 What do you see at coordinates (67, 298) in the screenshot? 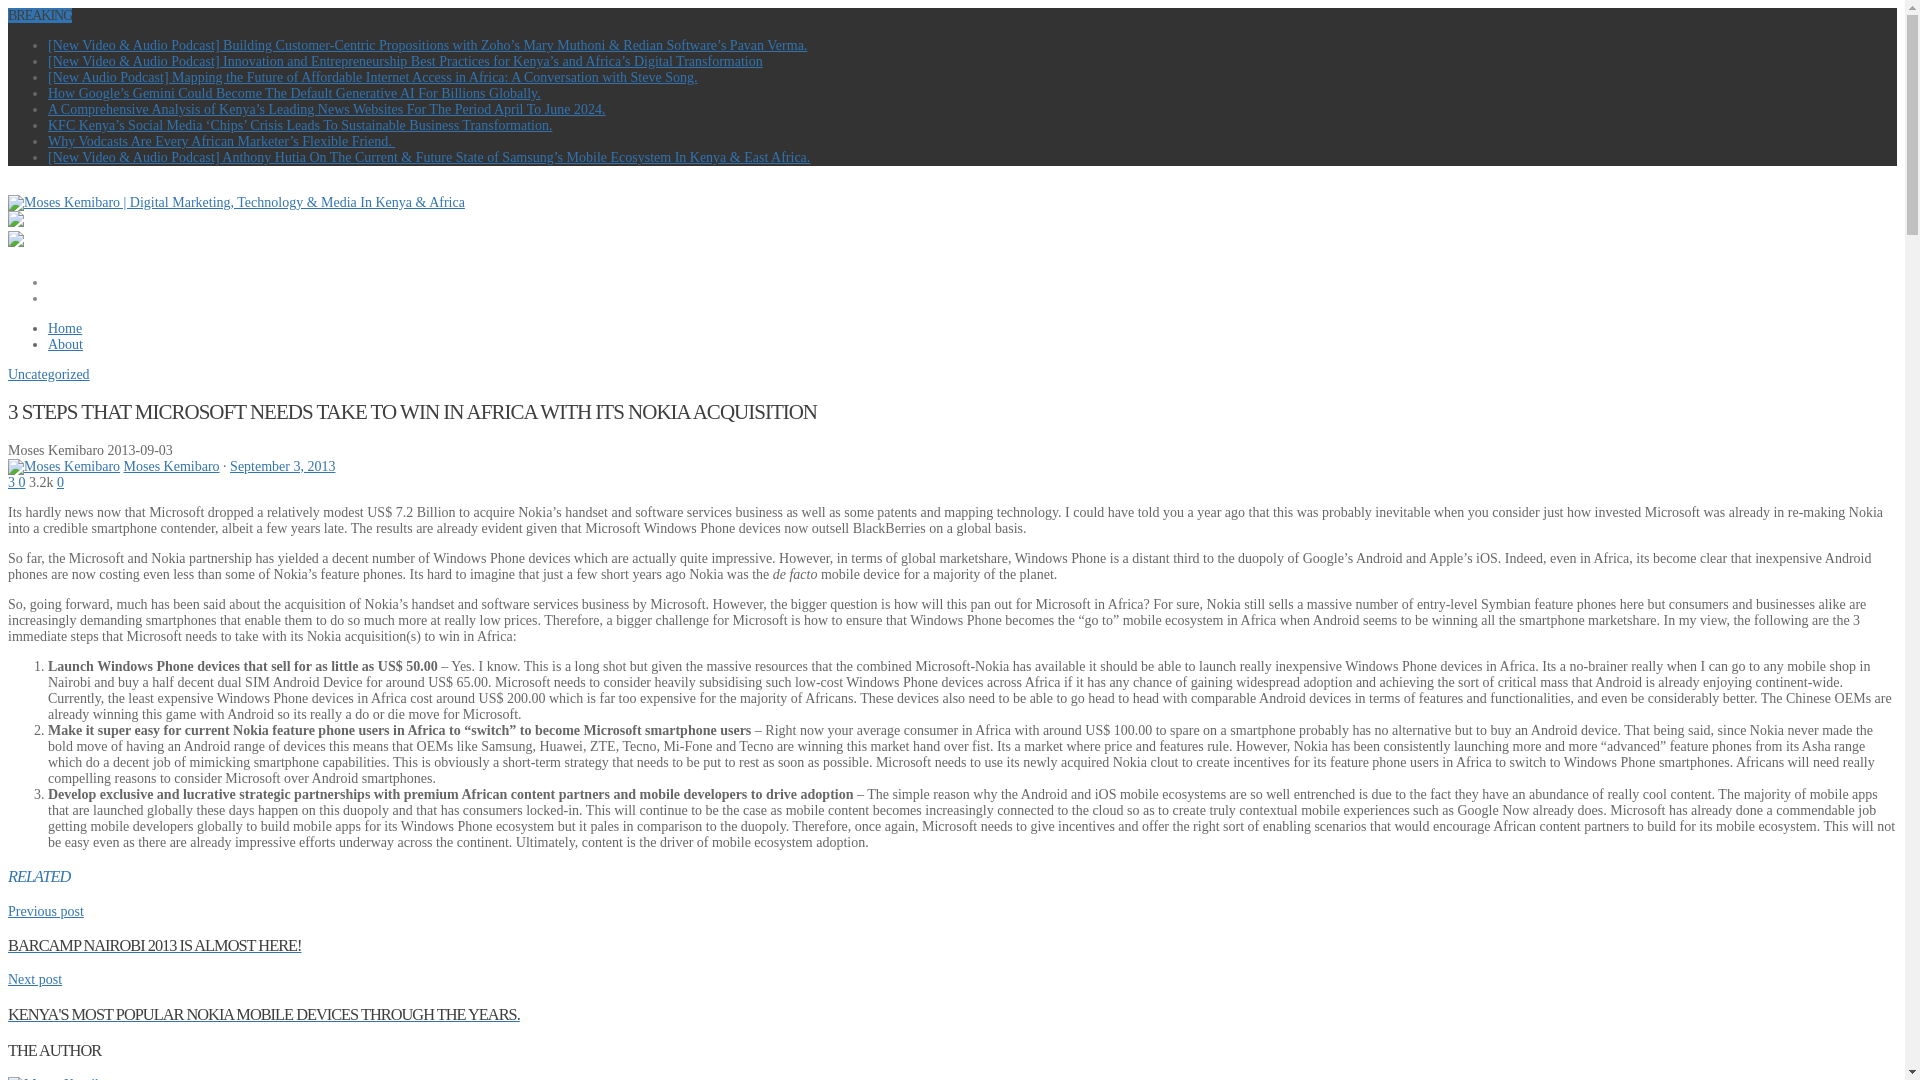
I see `About` at bounding box center [67, 298].